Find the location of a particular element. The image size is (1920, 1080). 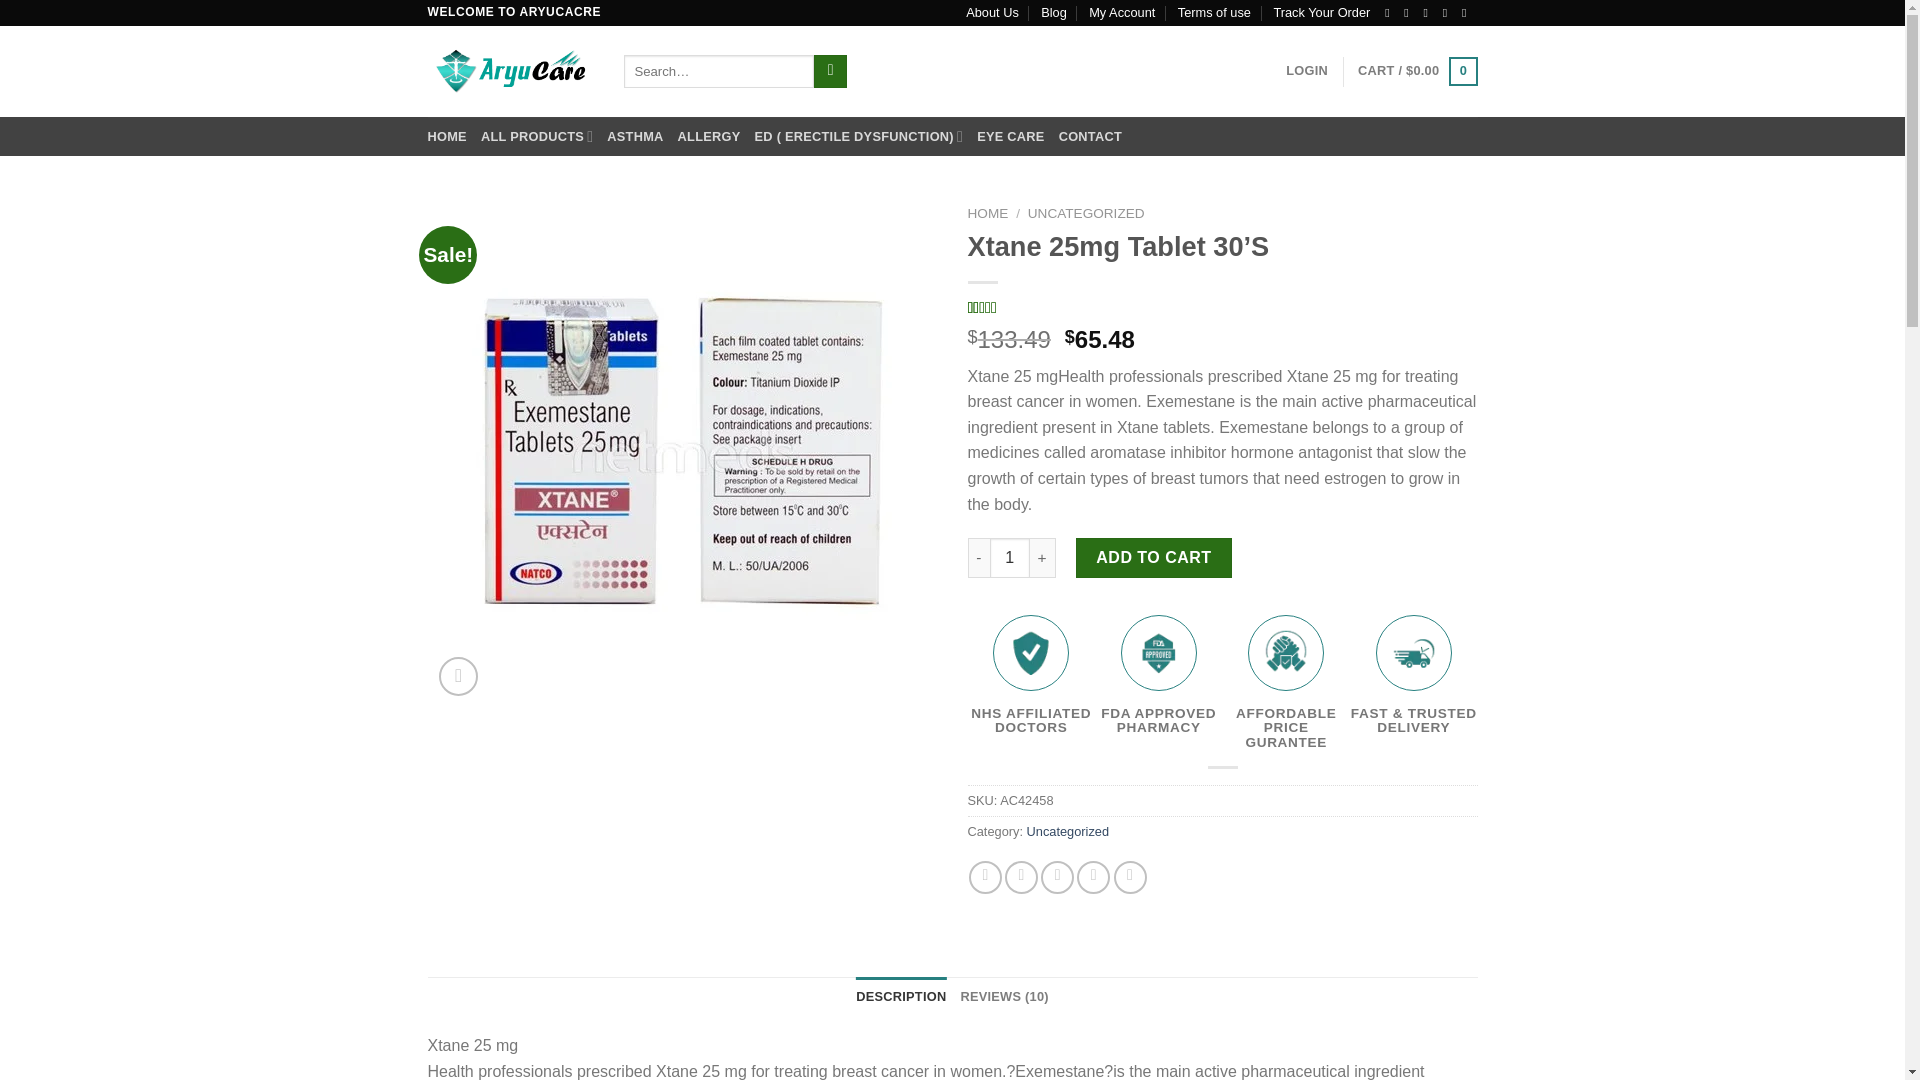

ALLERGY is located at coordinates (709, 136).